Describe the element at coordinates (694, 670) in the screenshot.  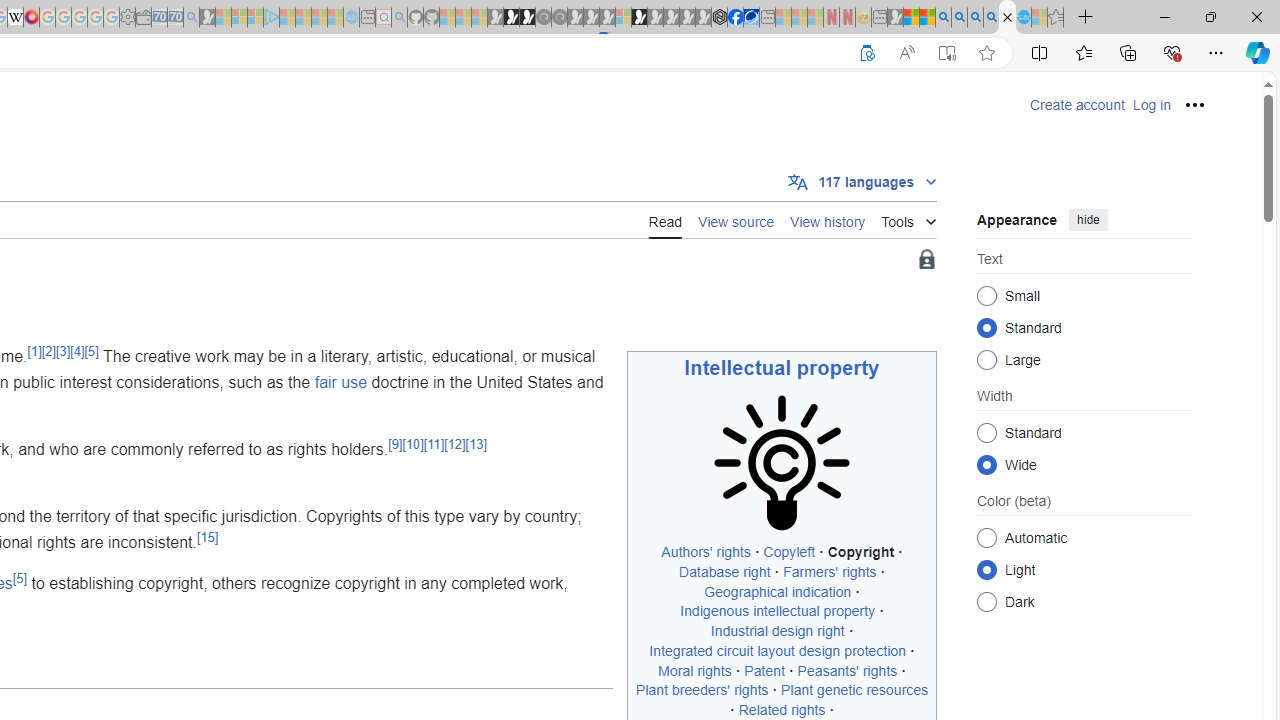
I see `Moral rights` at that location.